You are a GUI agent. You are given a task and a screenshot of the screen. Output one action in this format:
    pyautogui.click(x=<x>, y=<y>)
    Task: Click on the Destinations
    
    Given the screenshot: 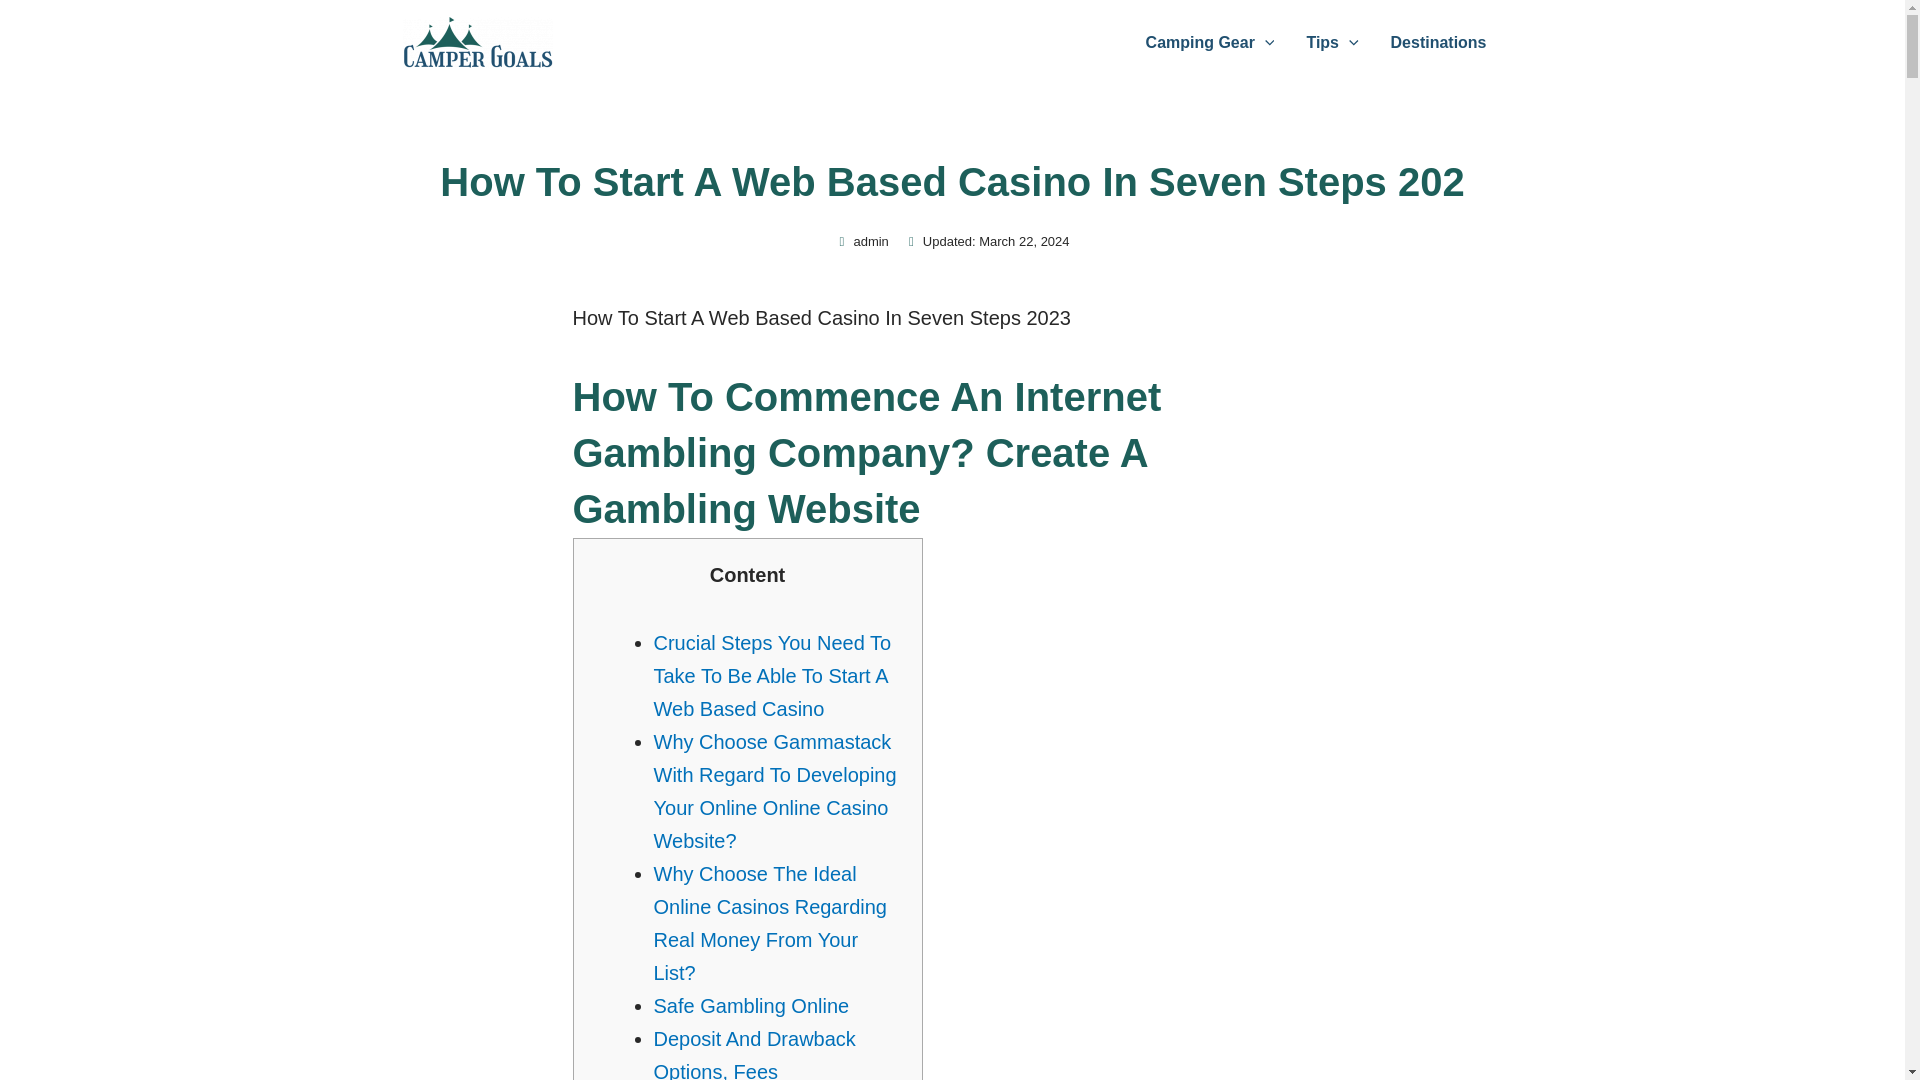 What is the action you would take?
    pyautogui.click(x=1438, y=42)
    